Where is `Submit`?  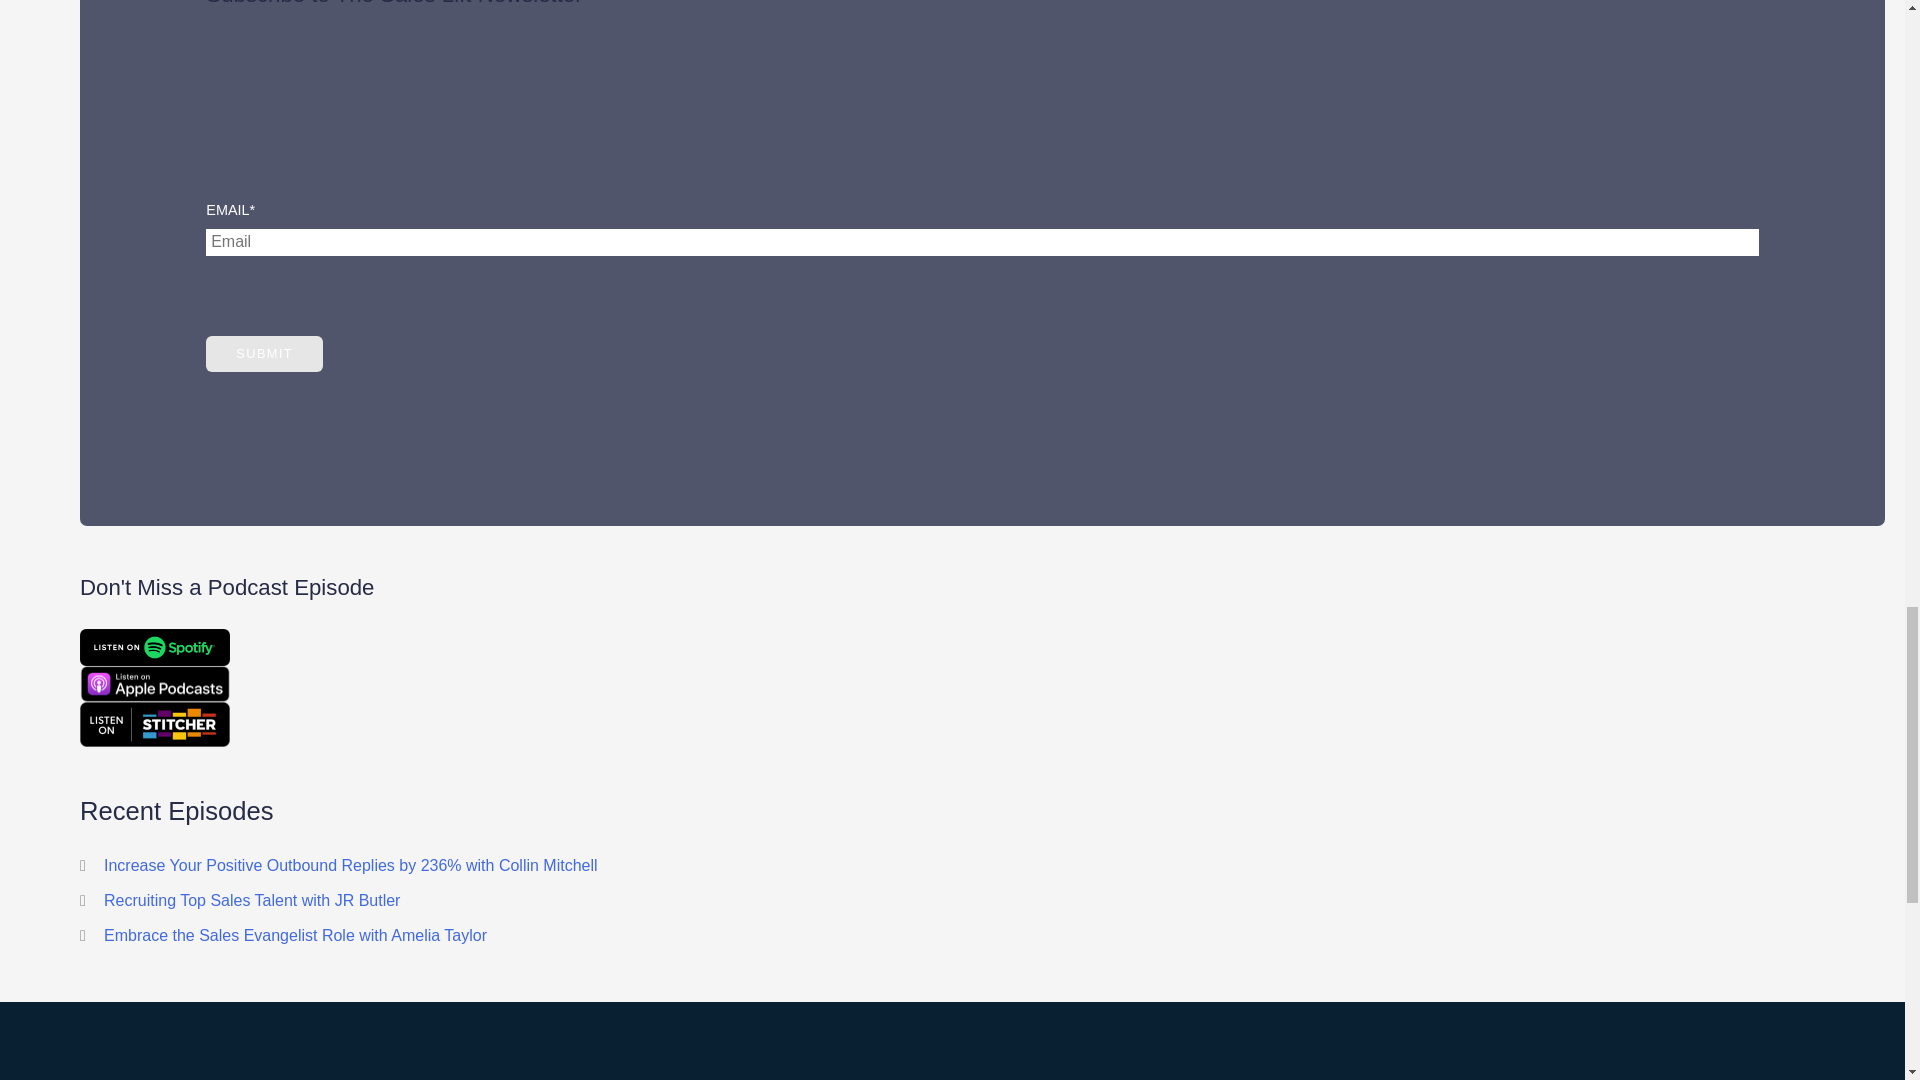
Submit is located at coordinates (264, 353).